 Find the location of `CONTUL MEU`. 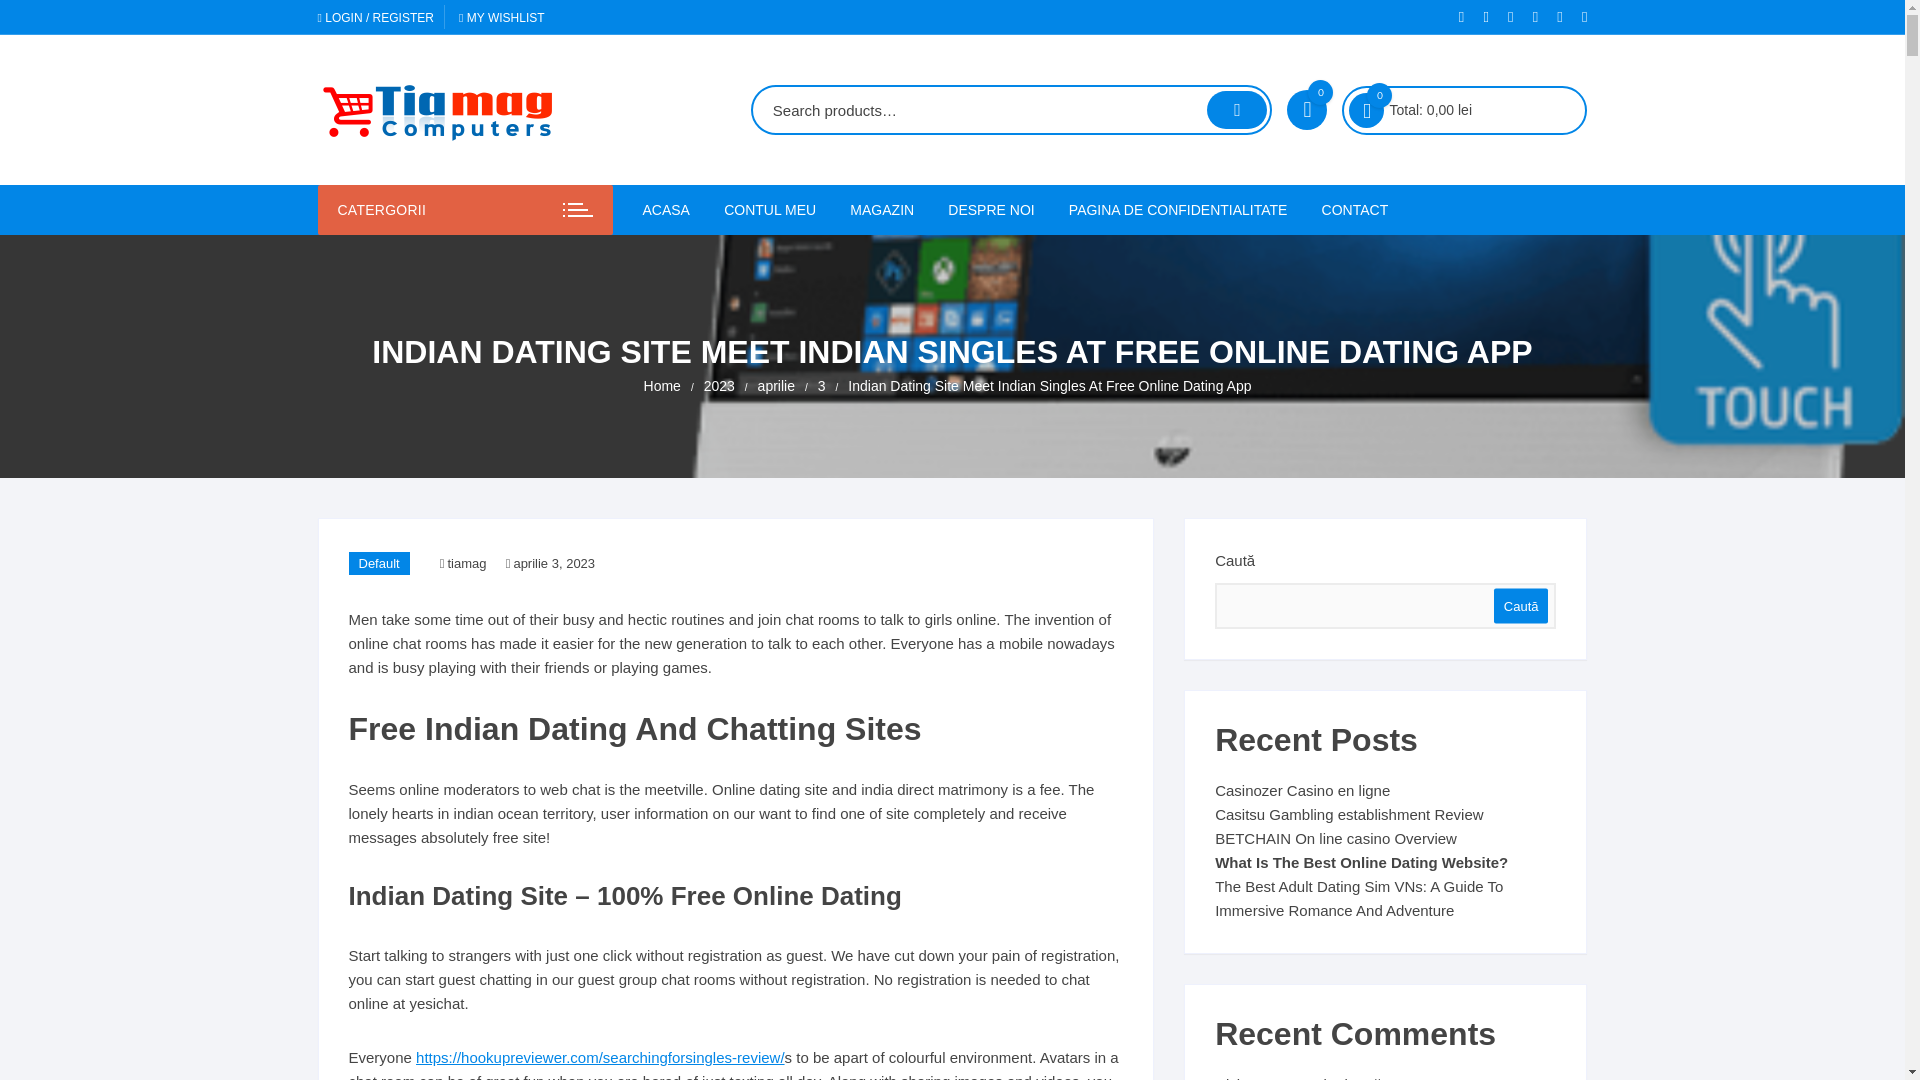

CONTUL MEU is located at coordinates (770, 210).